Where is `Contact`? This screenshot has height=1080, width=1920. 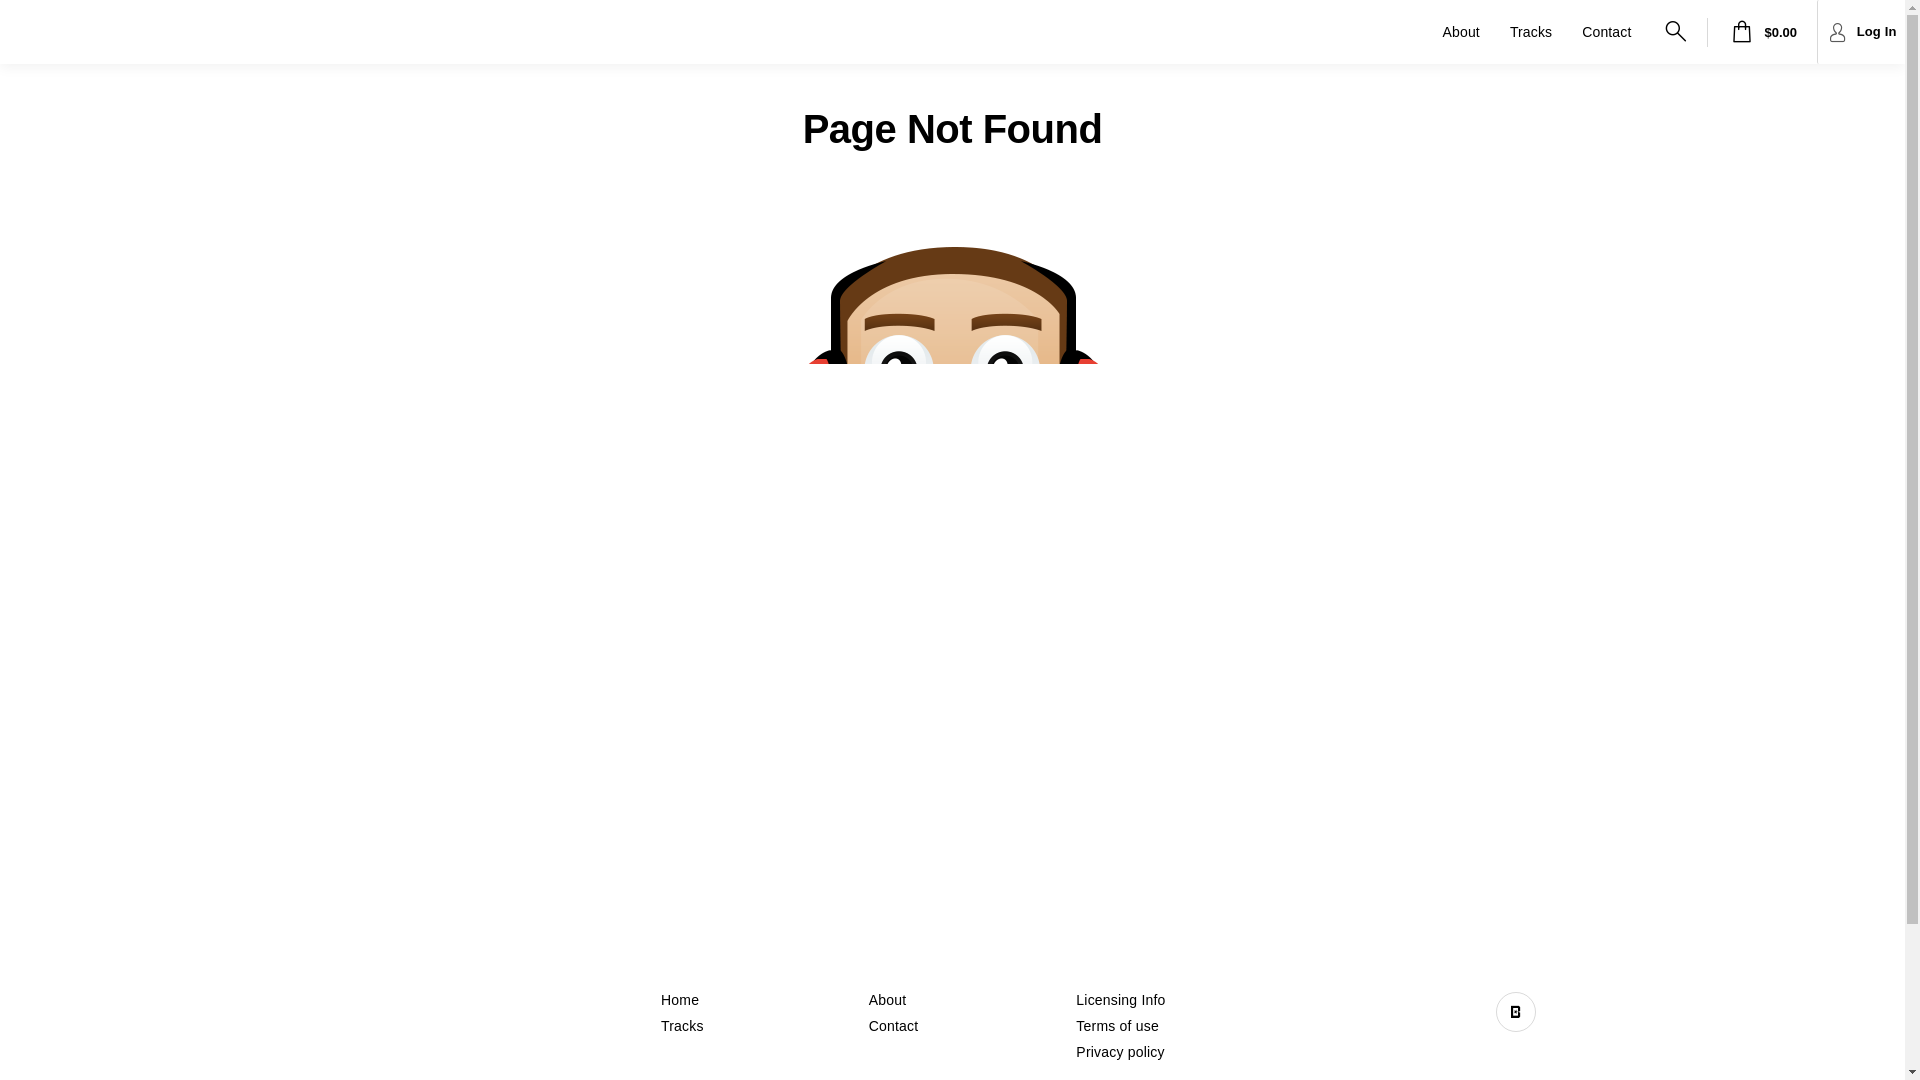
Contact is located at coordinates (894, 1026).